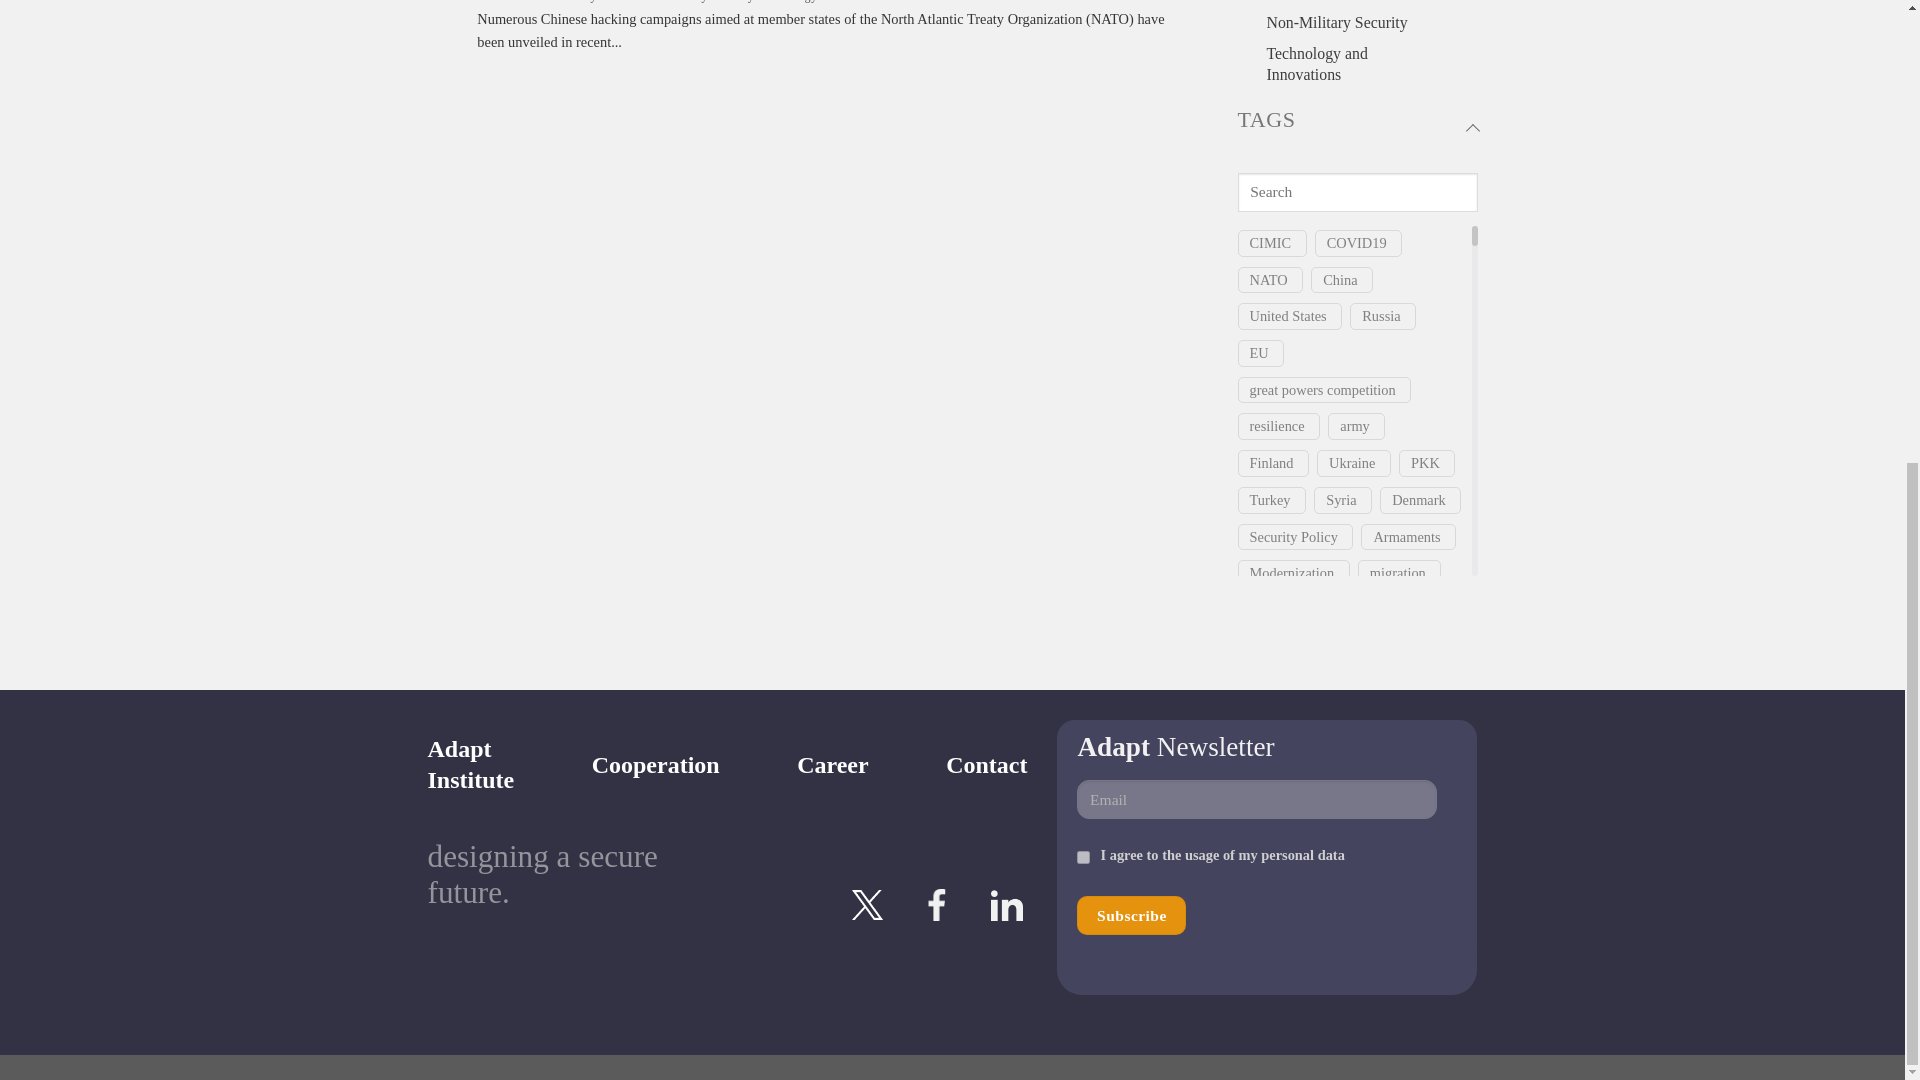 This screenshot has height=1080, width=1920. I want to click on United States, so click(1288, 316).